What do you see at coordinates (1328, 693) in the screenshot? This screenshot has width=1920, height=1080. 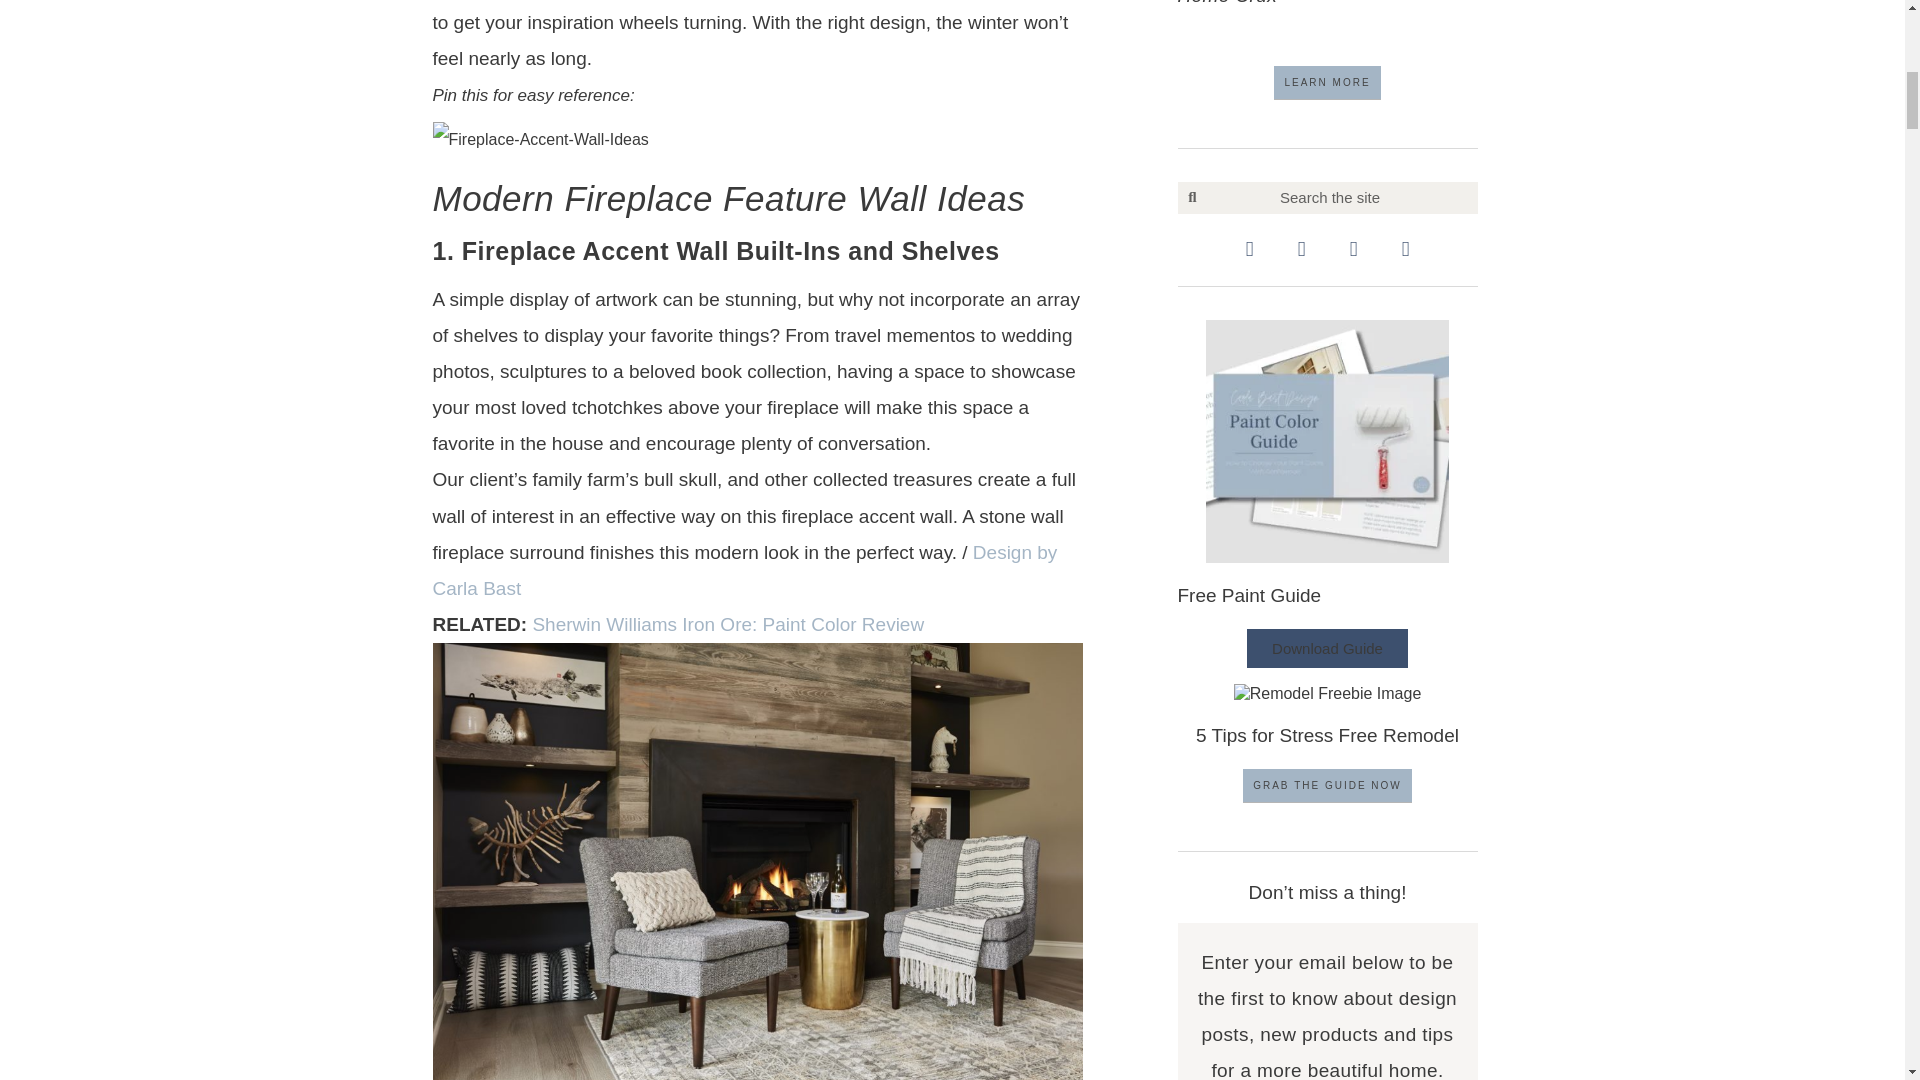 I see `Remodel Freebie Image` at bounding box center [1328, 693].